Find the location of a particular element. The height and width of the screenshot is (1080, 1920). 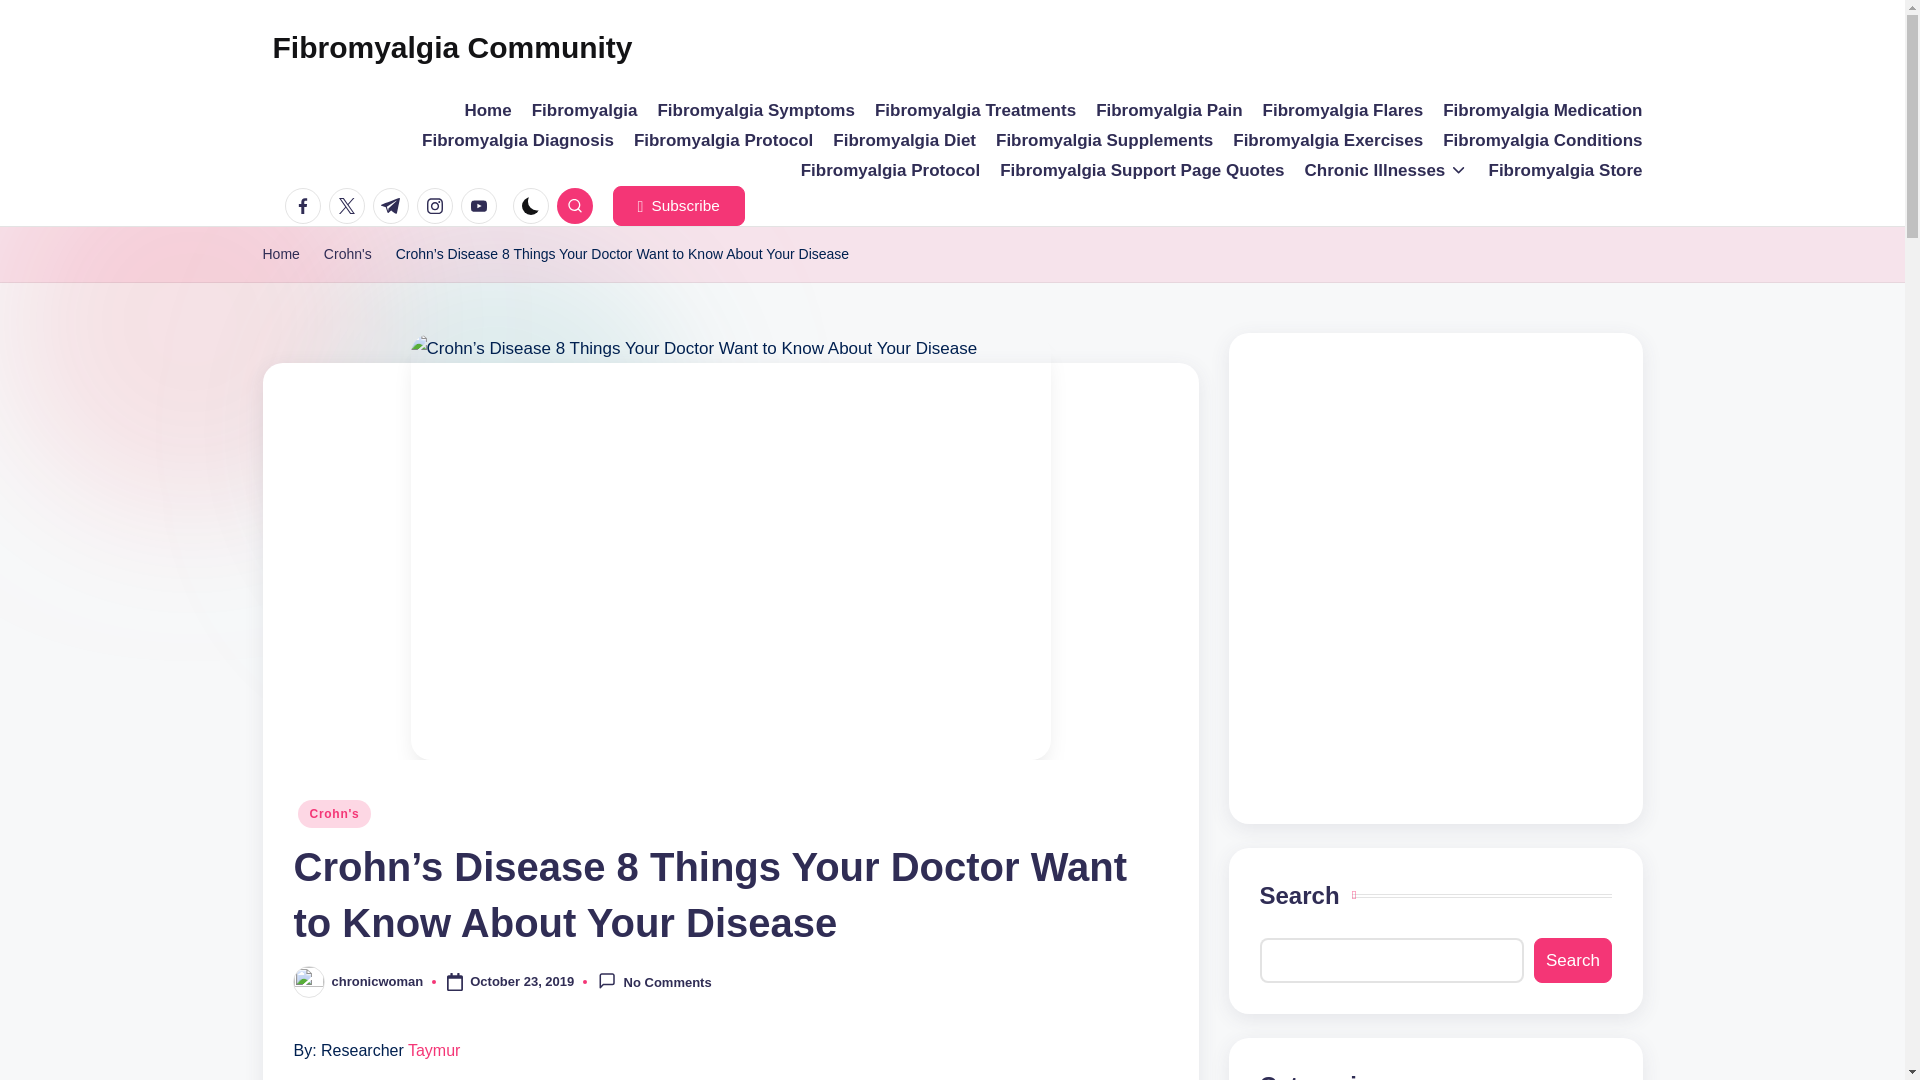

Fibromyalgia Store is located at coordinates (1566, 170).